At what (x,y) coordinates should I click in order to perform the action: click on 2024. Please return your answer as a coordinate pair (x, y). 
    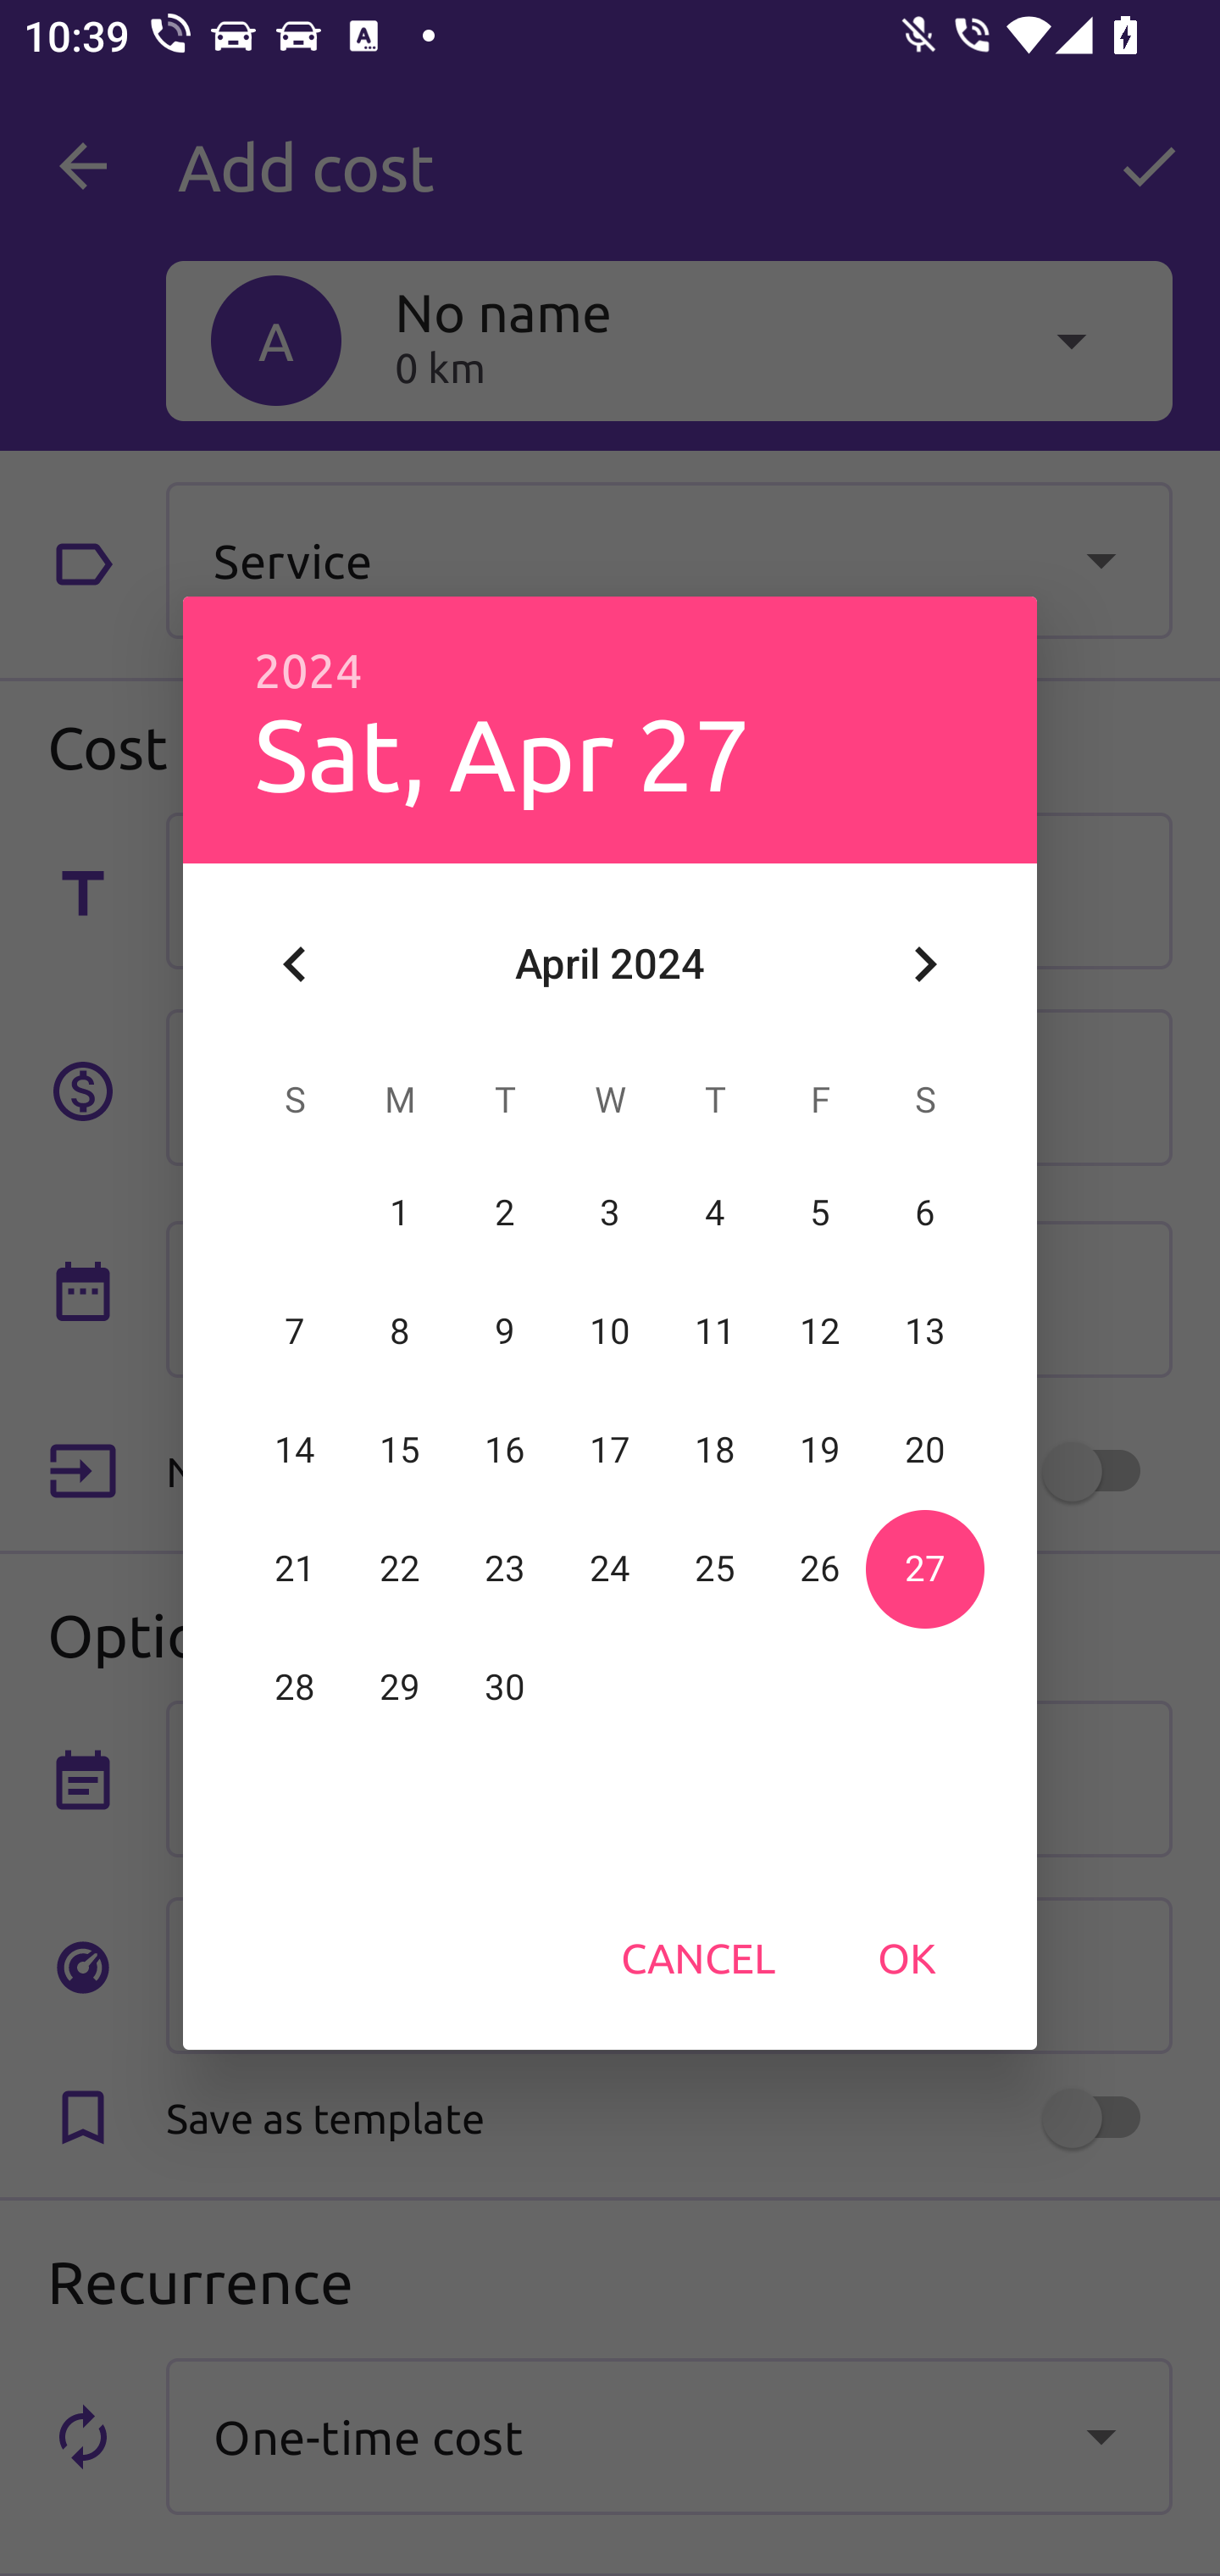
    Looking at the image, I should click on (308, 671).